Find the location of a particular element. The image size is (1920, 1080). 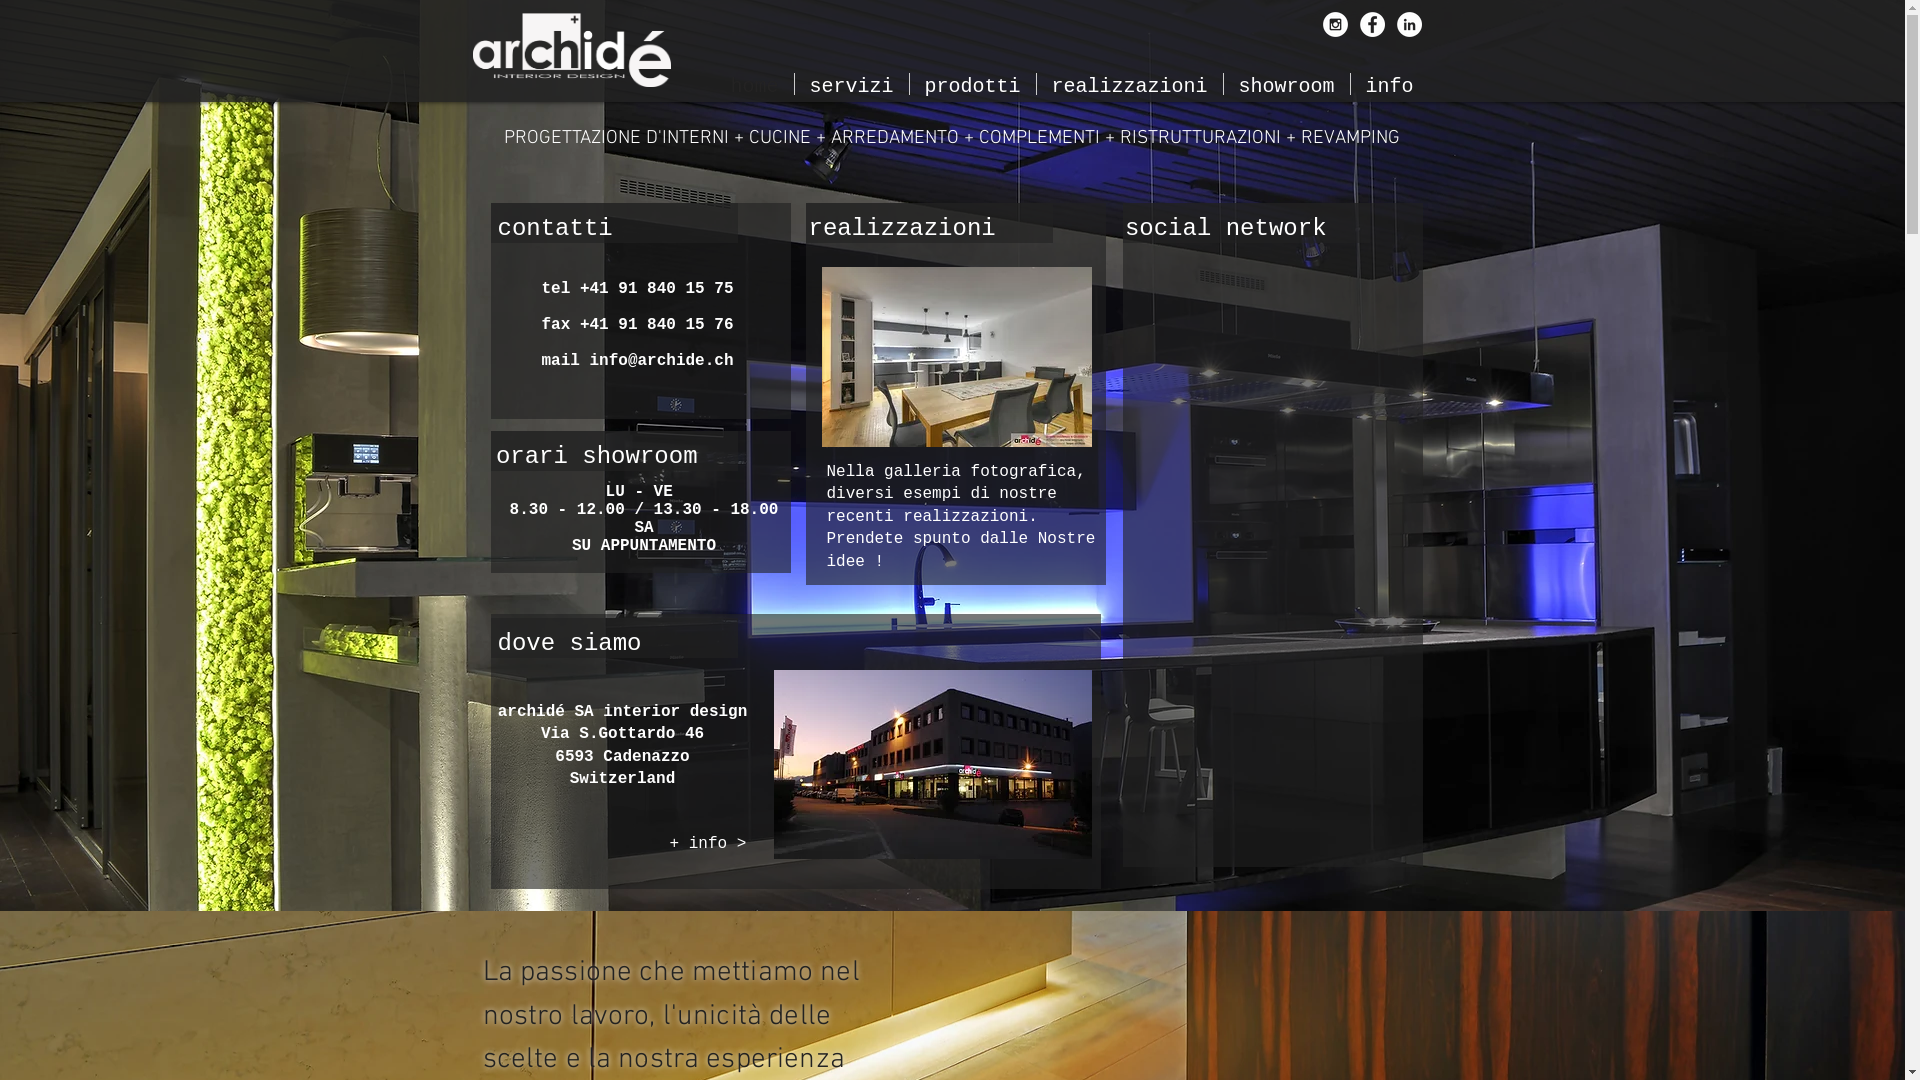

info@archide.ch is located at coordinates (661, 361).